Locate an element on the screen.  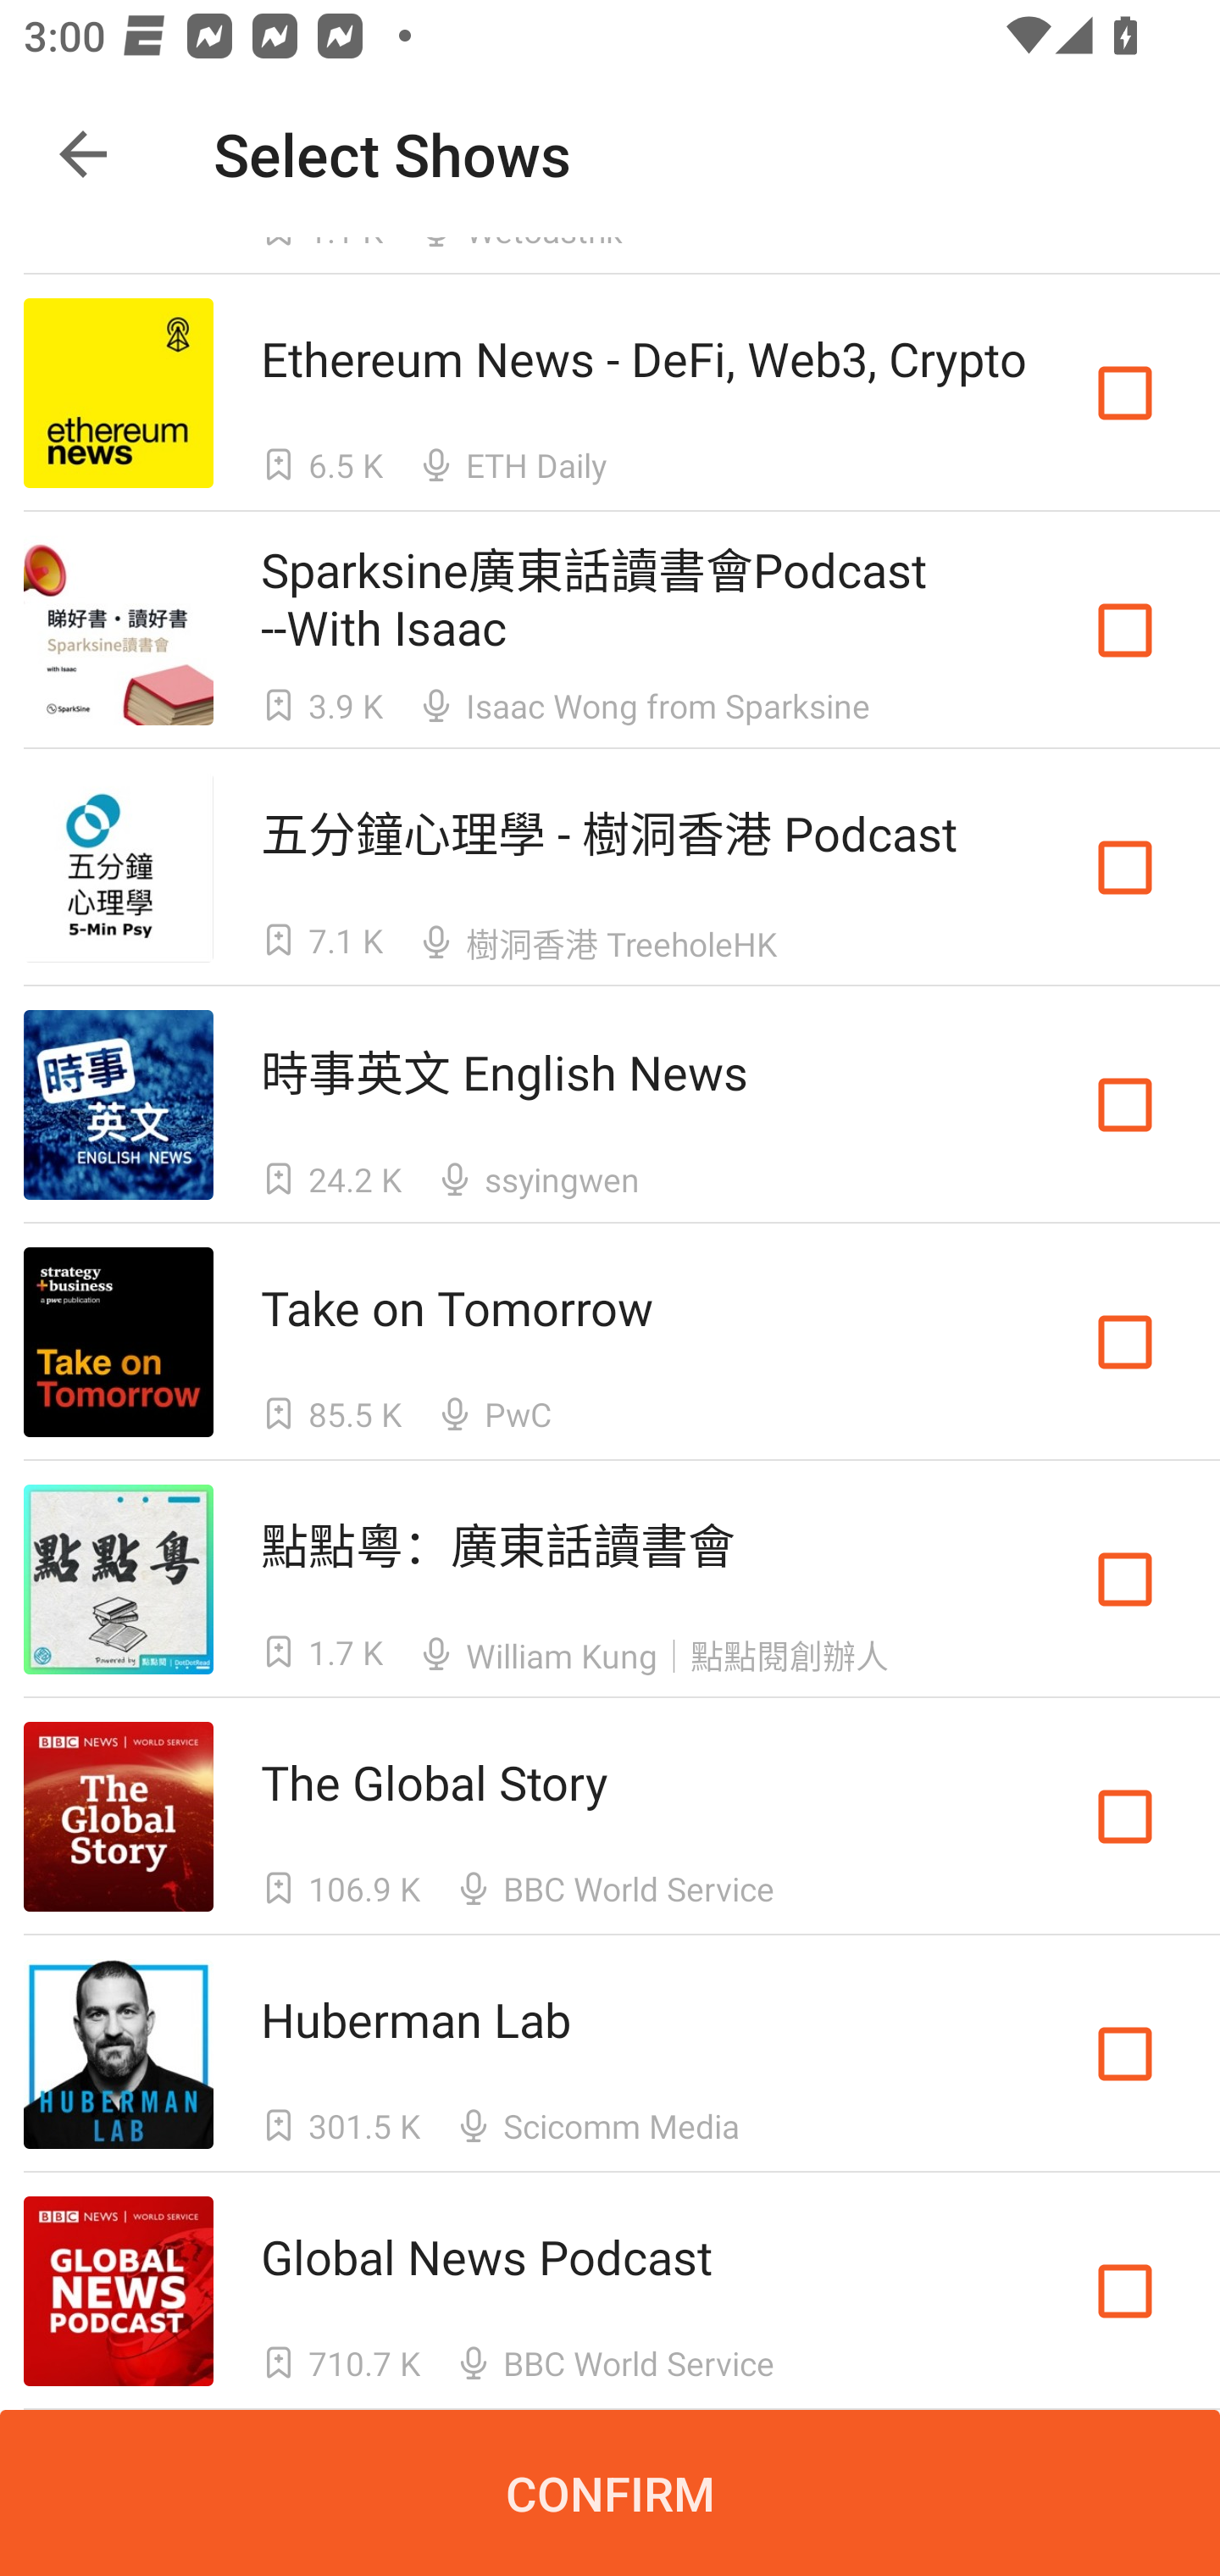
CONFIRM is located at coordinates (610, 2493).